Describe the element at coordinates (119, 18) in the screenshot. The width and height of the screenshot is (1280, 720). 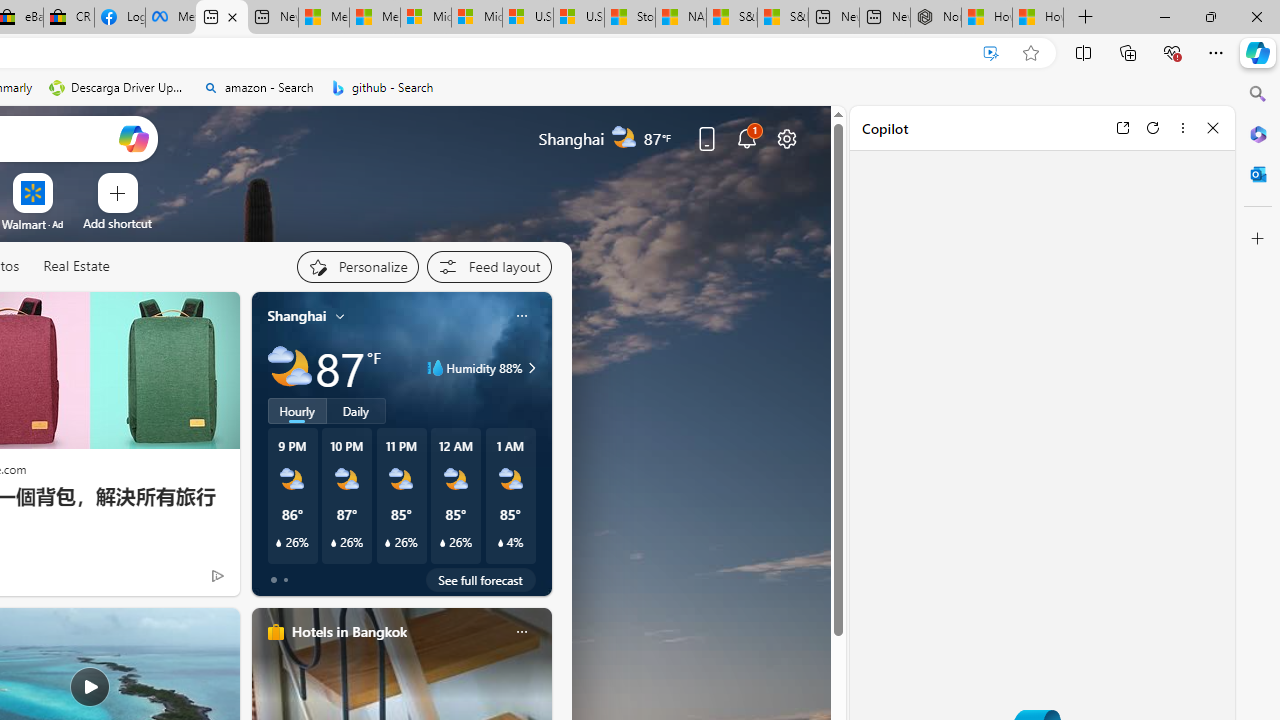
I see `Log into Facebook` at that location.